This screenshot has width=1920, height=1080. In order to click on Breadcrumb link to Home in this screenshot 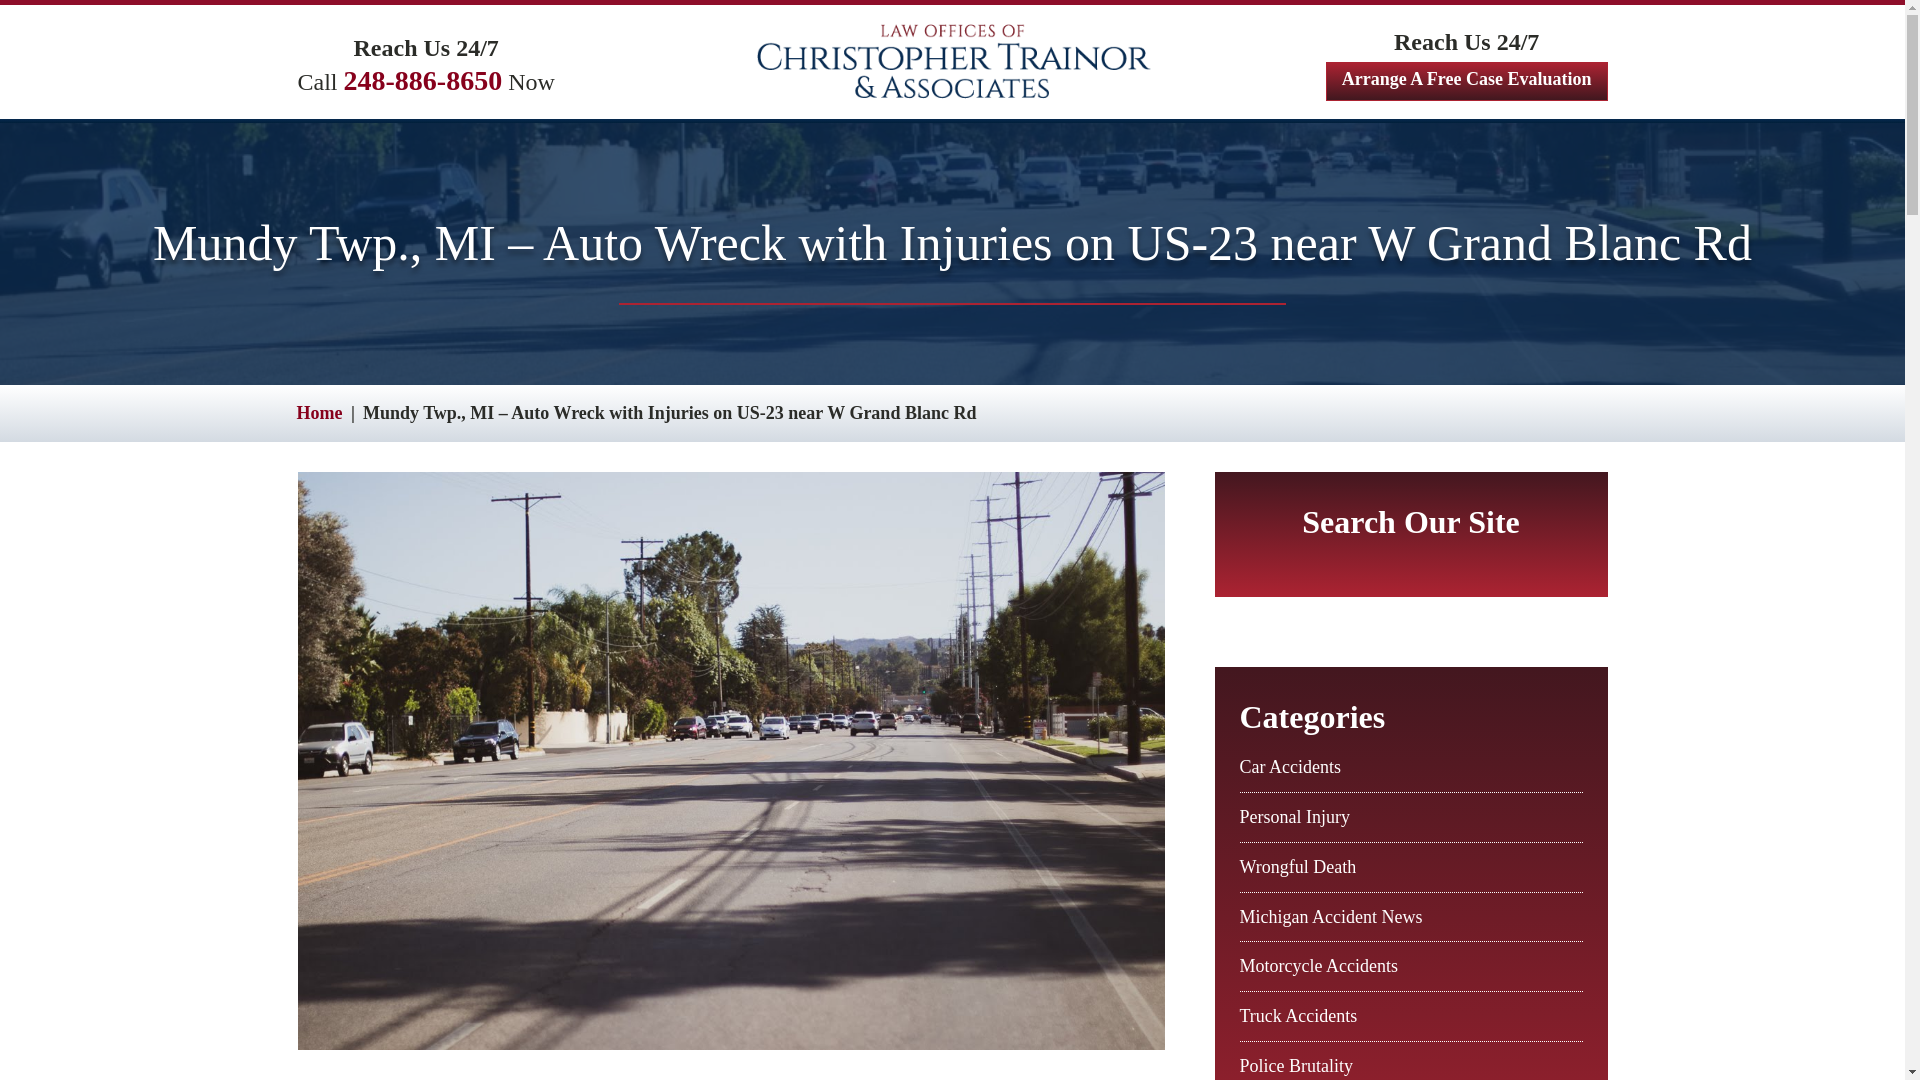, I will do `click(318, 412)`.